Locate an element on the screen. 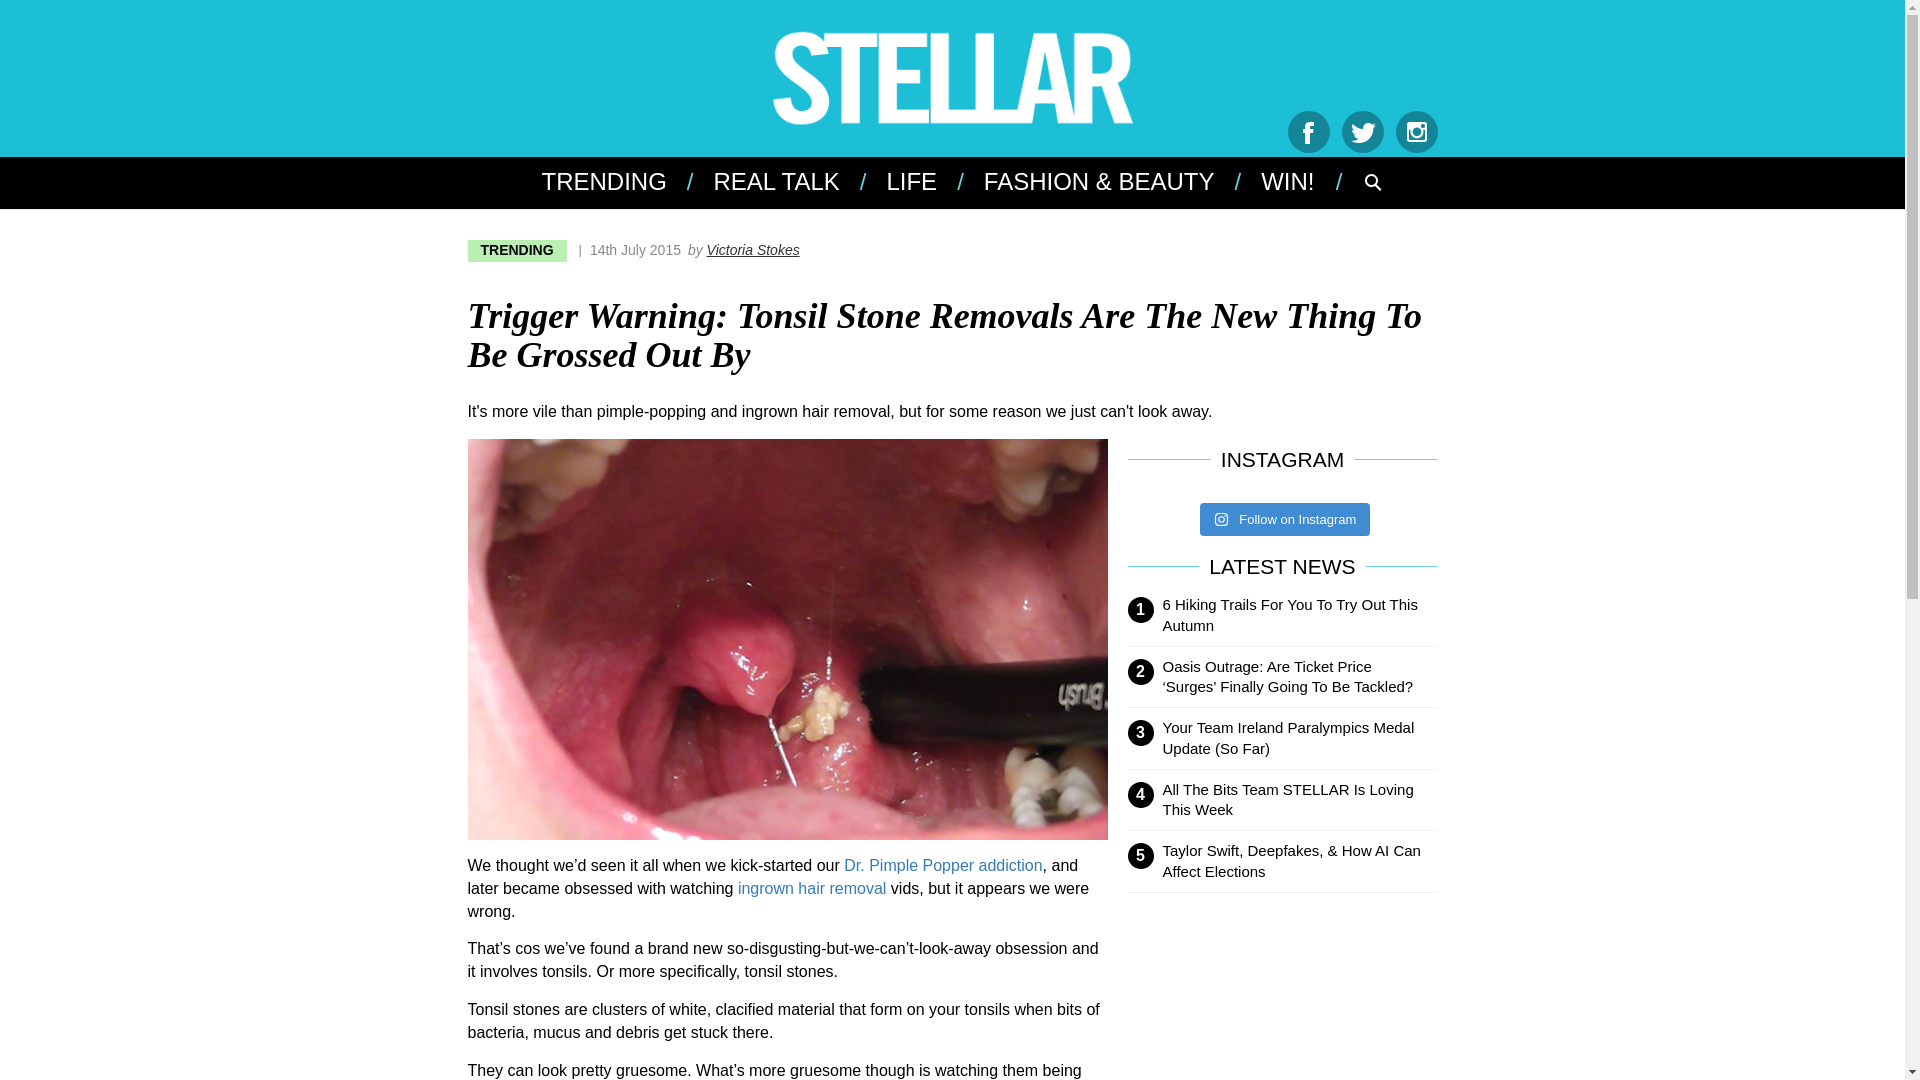  TRENDING is located at coordinates (517, 250).